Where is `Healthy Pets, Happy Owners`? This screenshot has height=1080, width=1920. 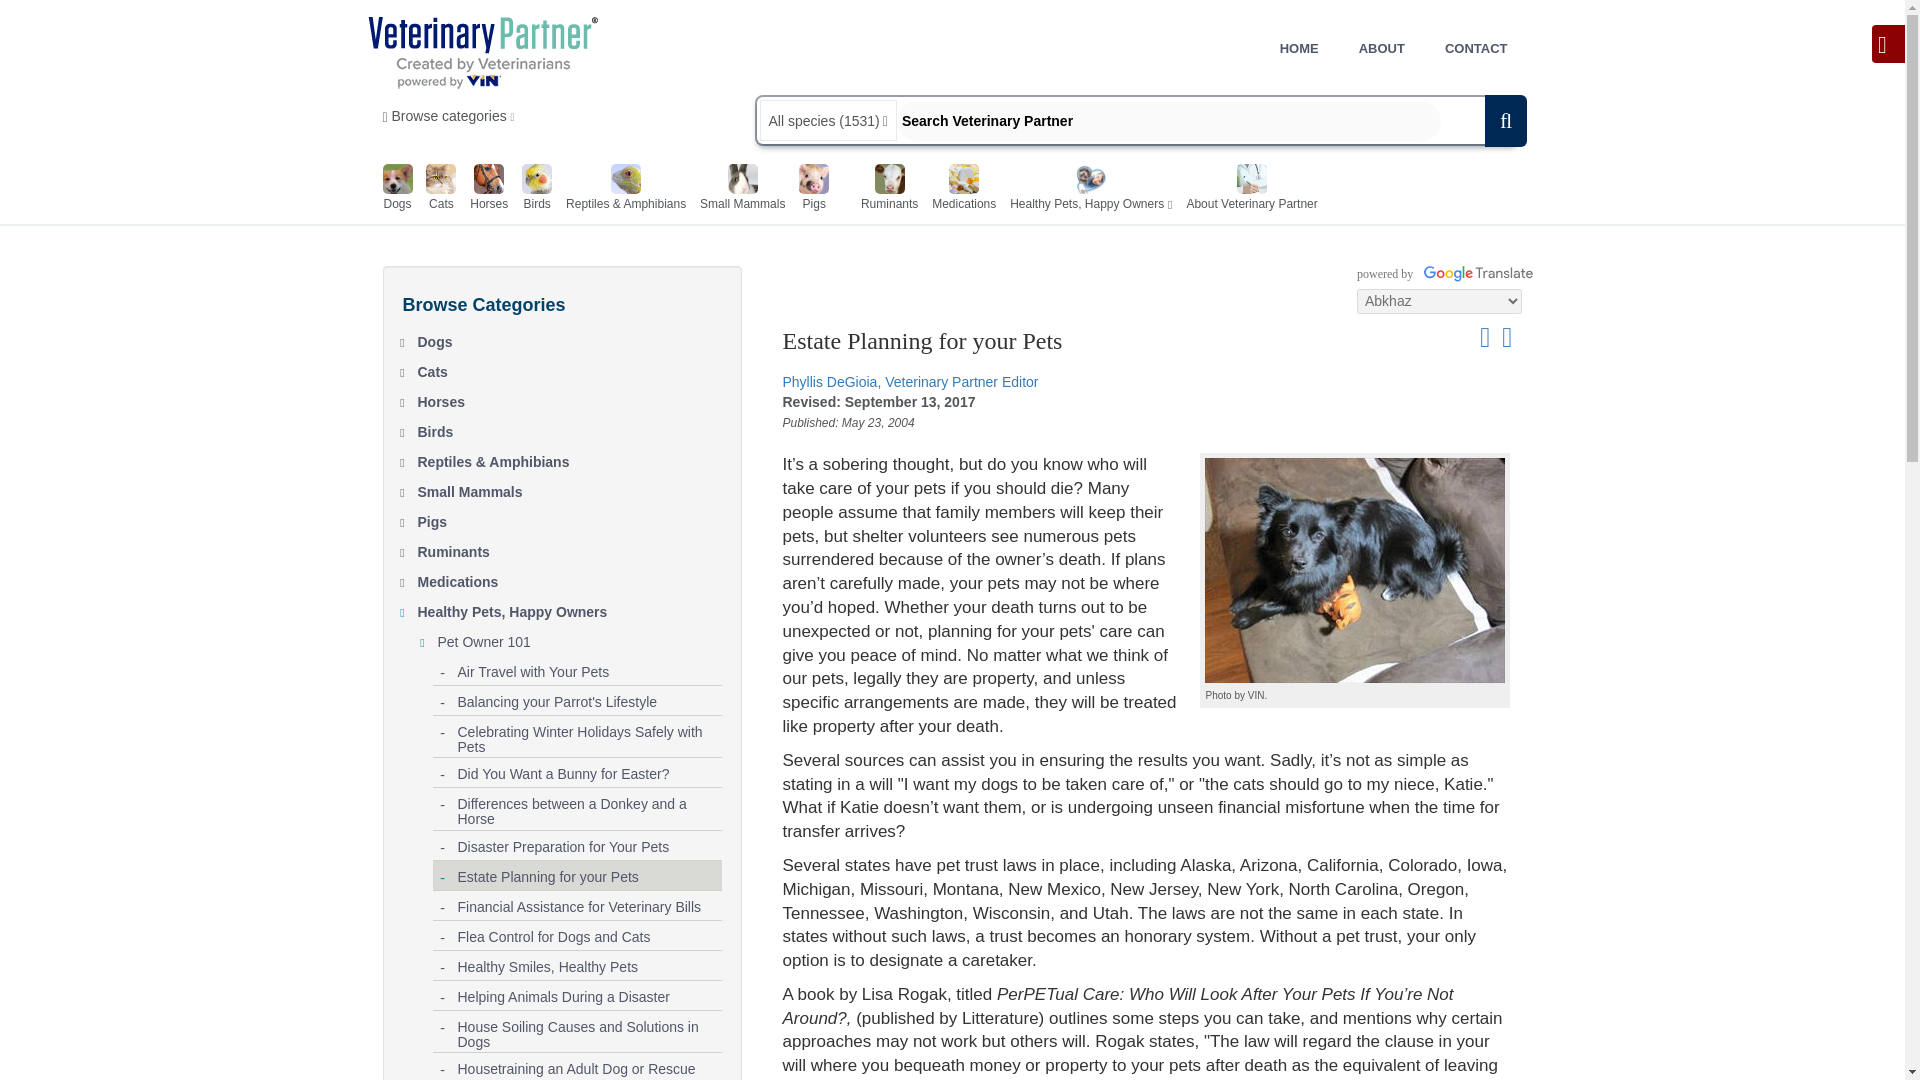
Healthy Pets, Happy Owners is located at coordinates (1086, 190).